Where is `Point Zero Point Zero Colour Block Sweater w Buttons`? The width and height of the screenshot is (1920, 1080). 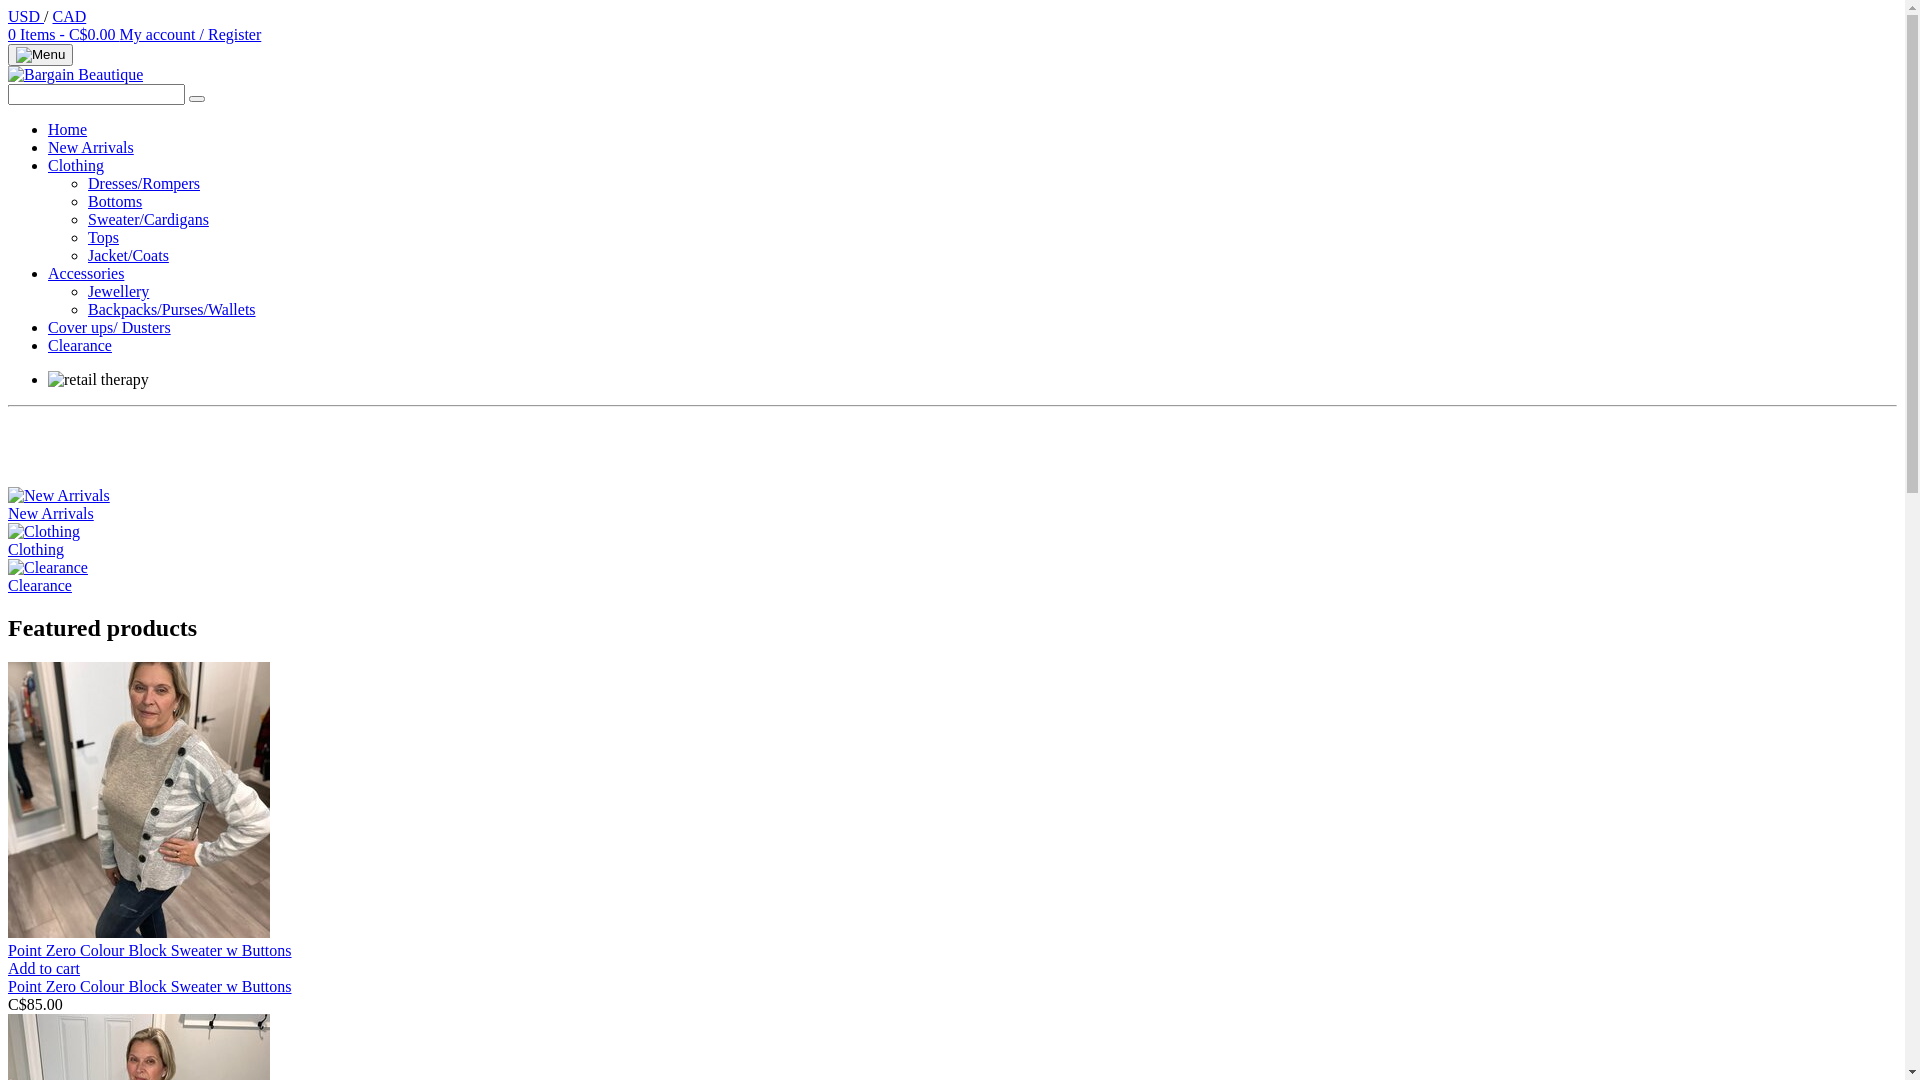
Point Zero Point Zero Colour Block Sweater w Buttons is located at coordinates (139, 800).